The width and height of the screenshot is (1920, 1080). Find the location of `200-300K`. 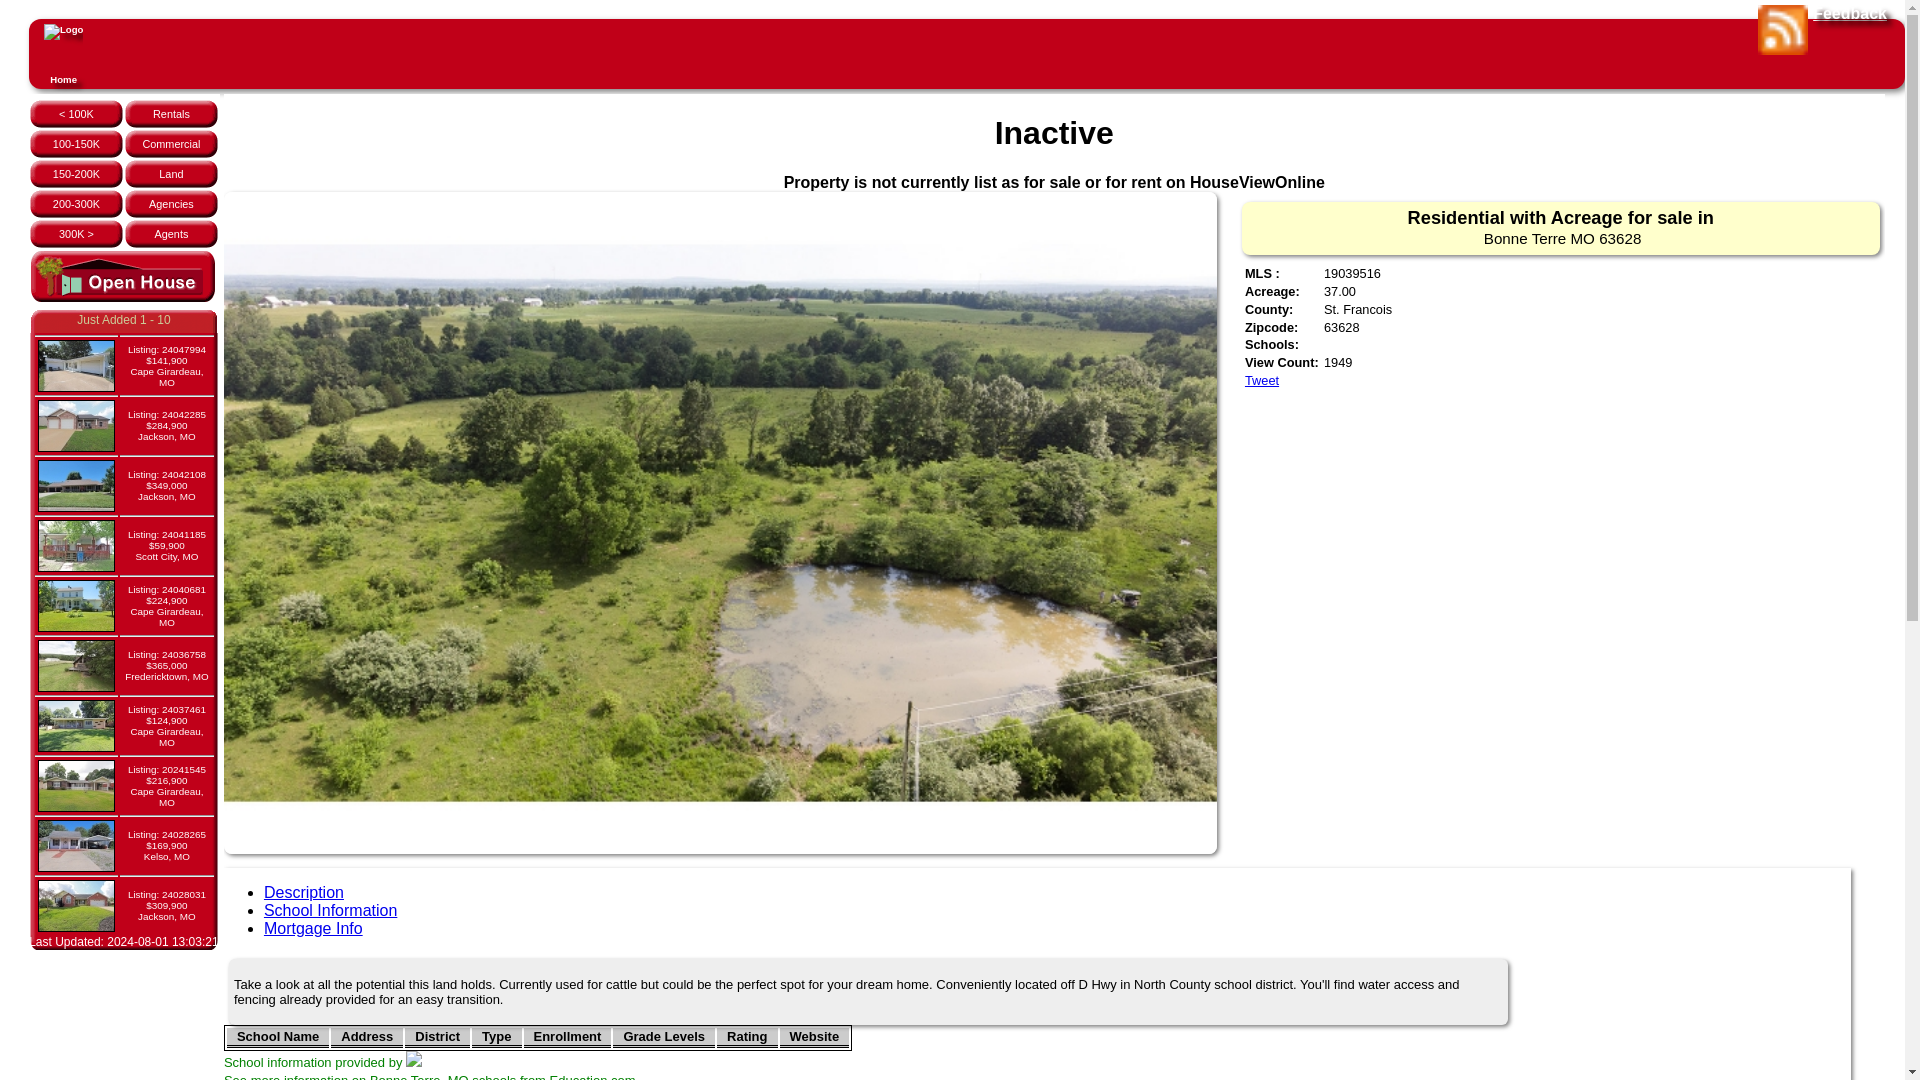

200-300K is located at coordinates (76, 203).